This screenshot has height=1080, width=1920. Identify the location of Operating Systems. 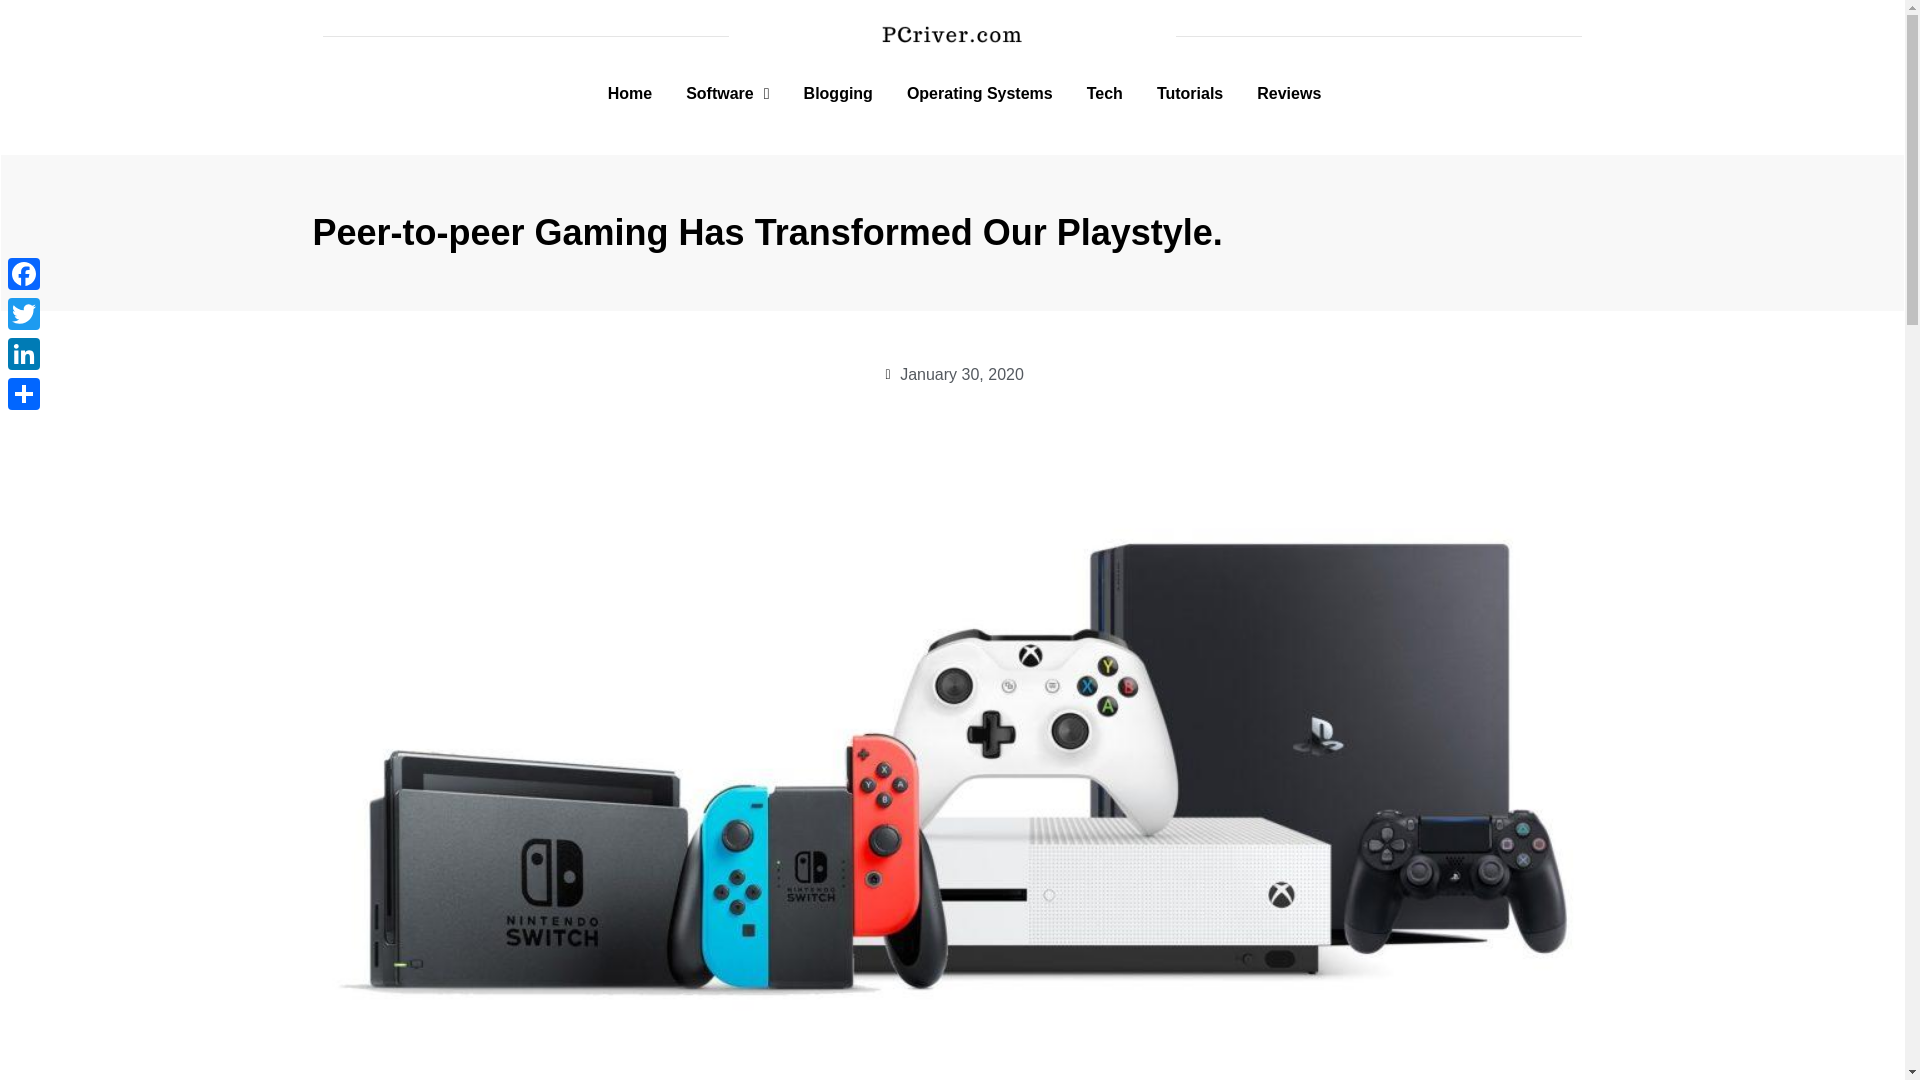
(979, 94).